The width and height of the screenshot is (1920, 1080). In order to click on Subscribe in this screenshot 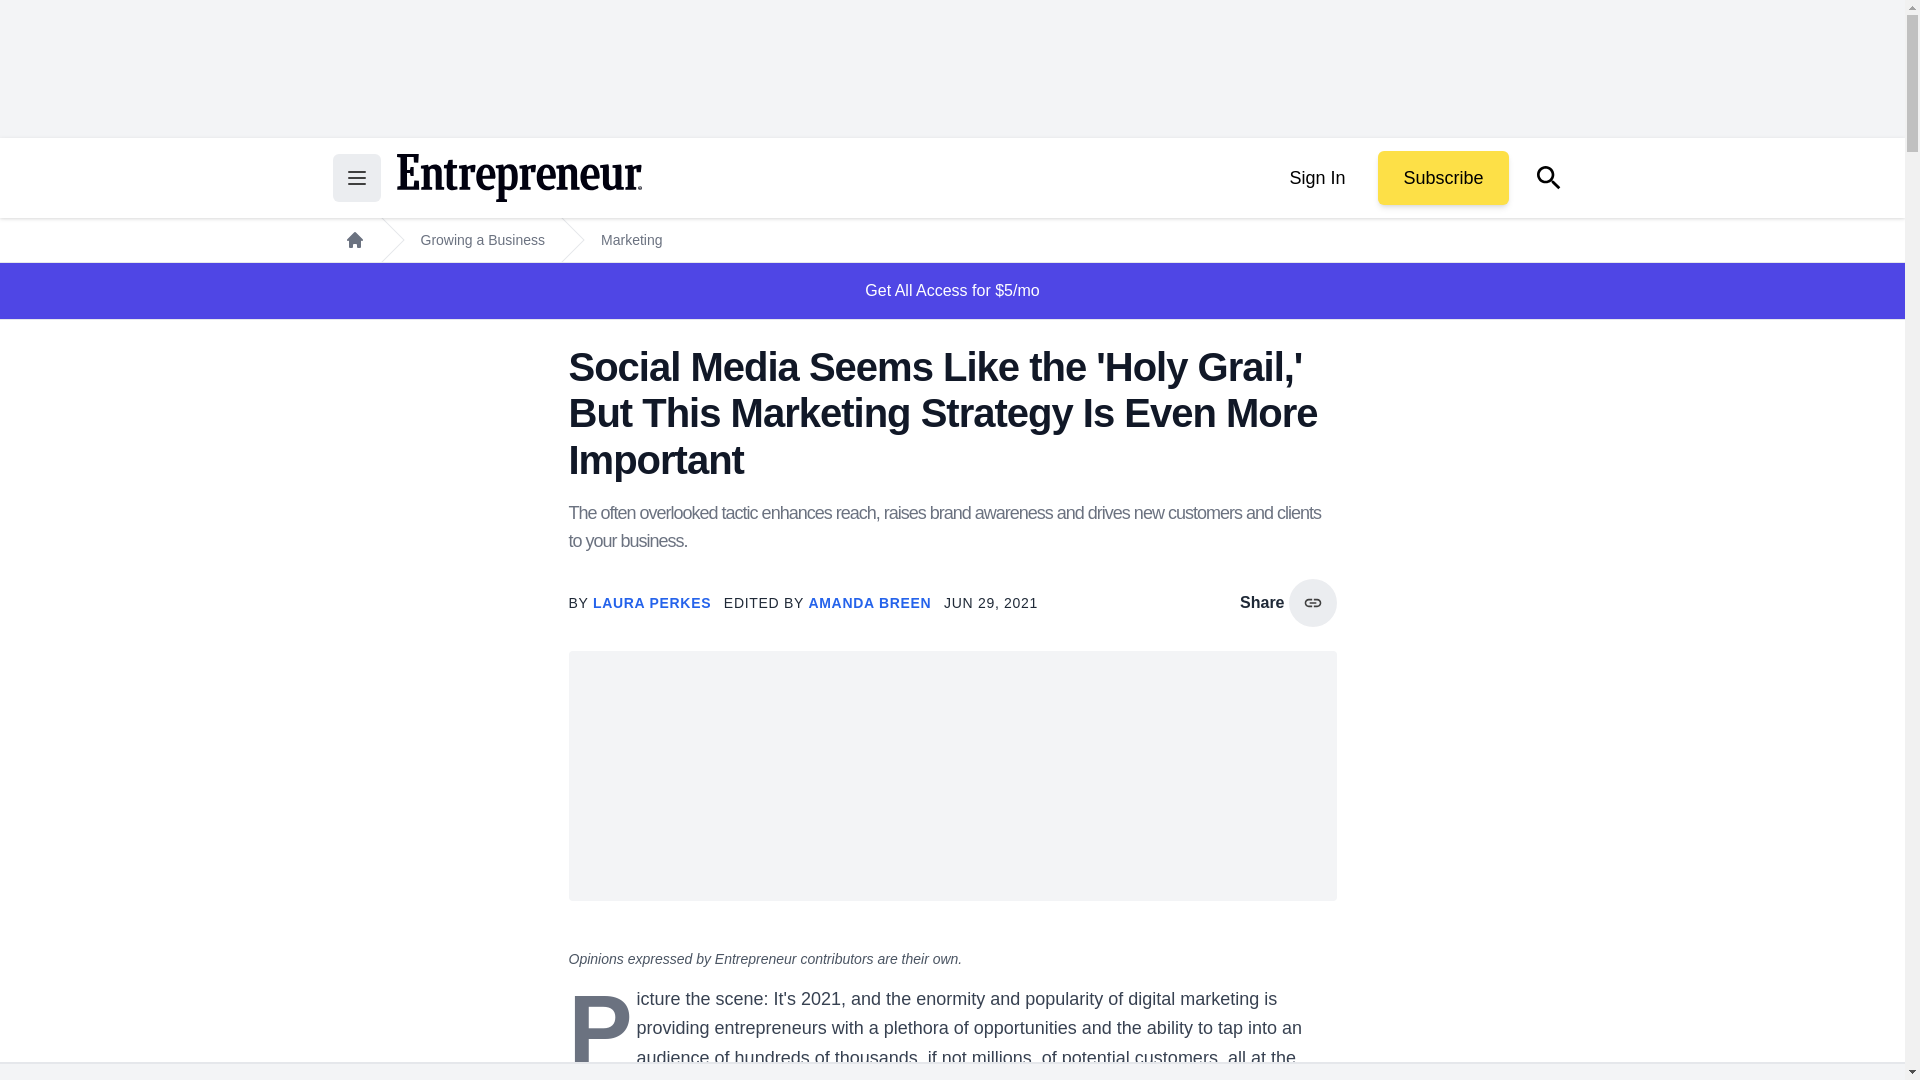, I will do `click(1442, 178)`.